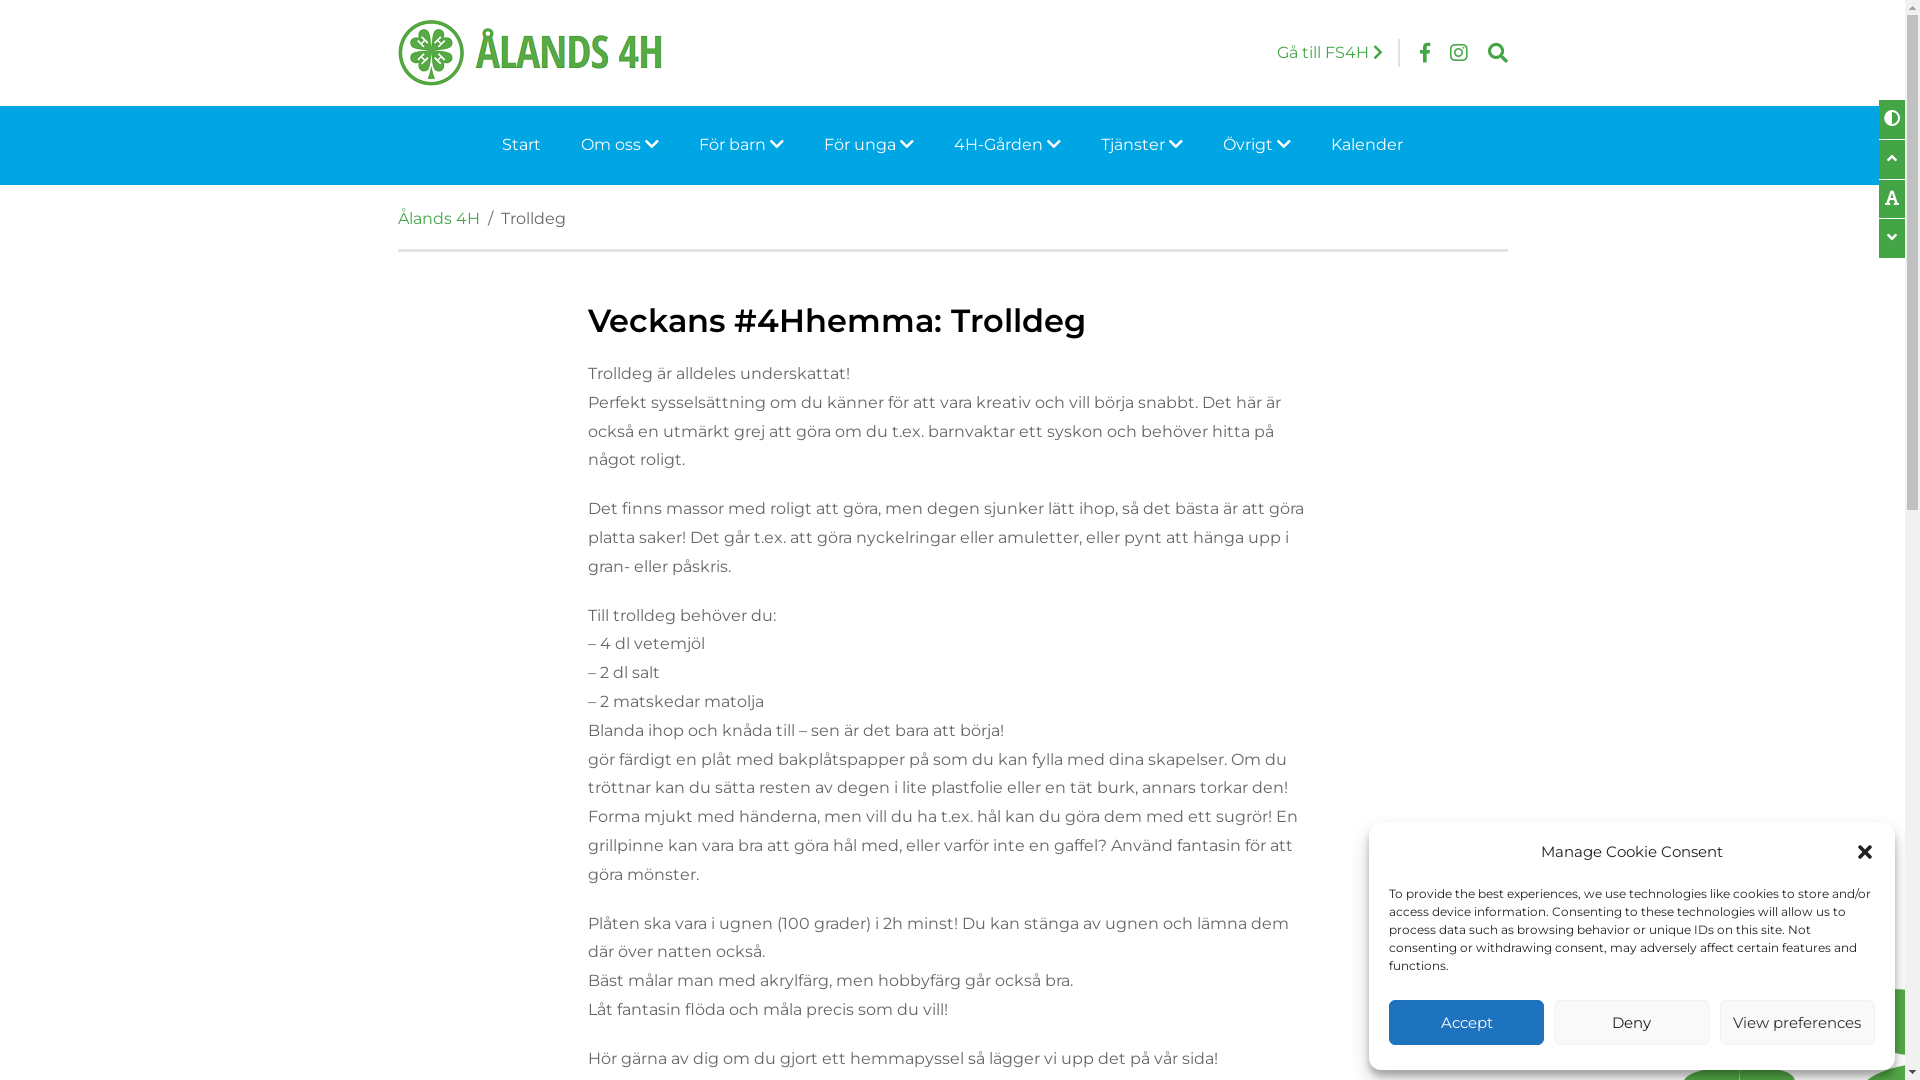 The height and width of the screenshot is (1080, 1920). Describe the element at coordinates (1459, 53) in the screenshot. I see `Follow us on Instagram` at that location.